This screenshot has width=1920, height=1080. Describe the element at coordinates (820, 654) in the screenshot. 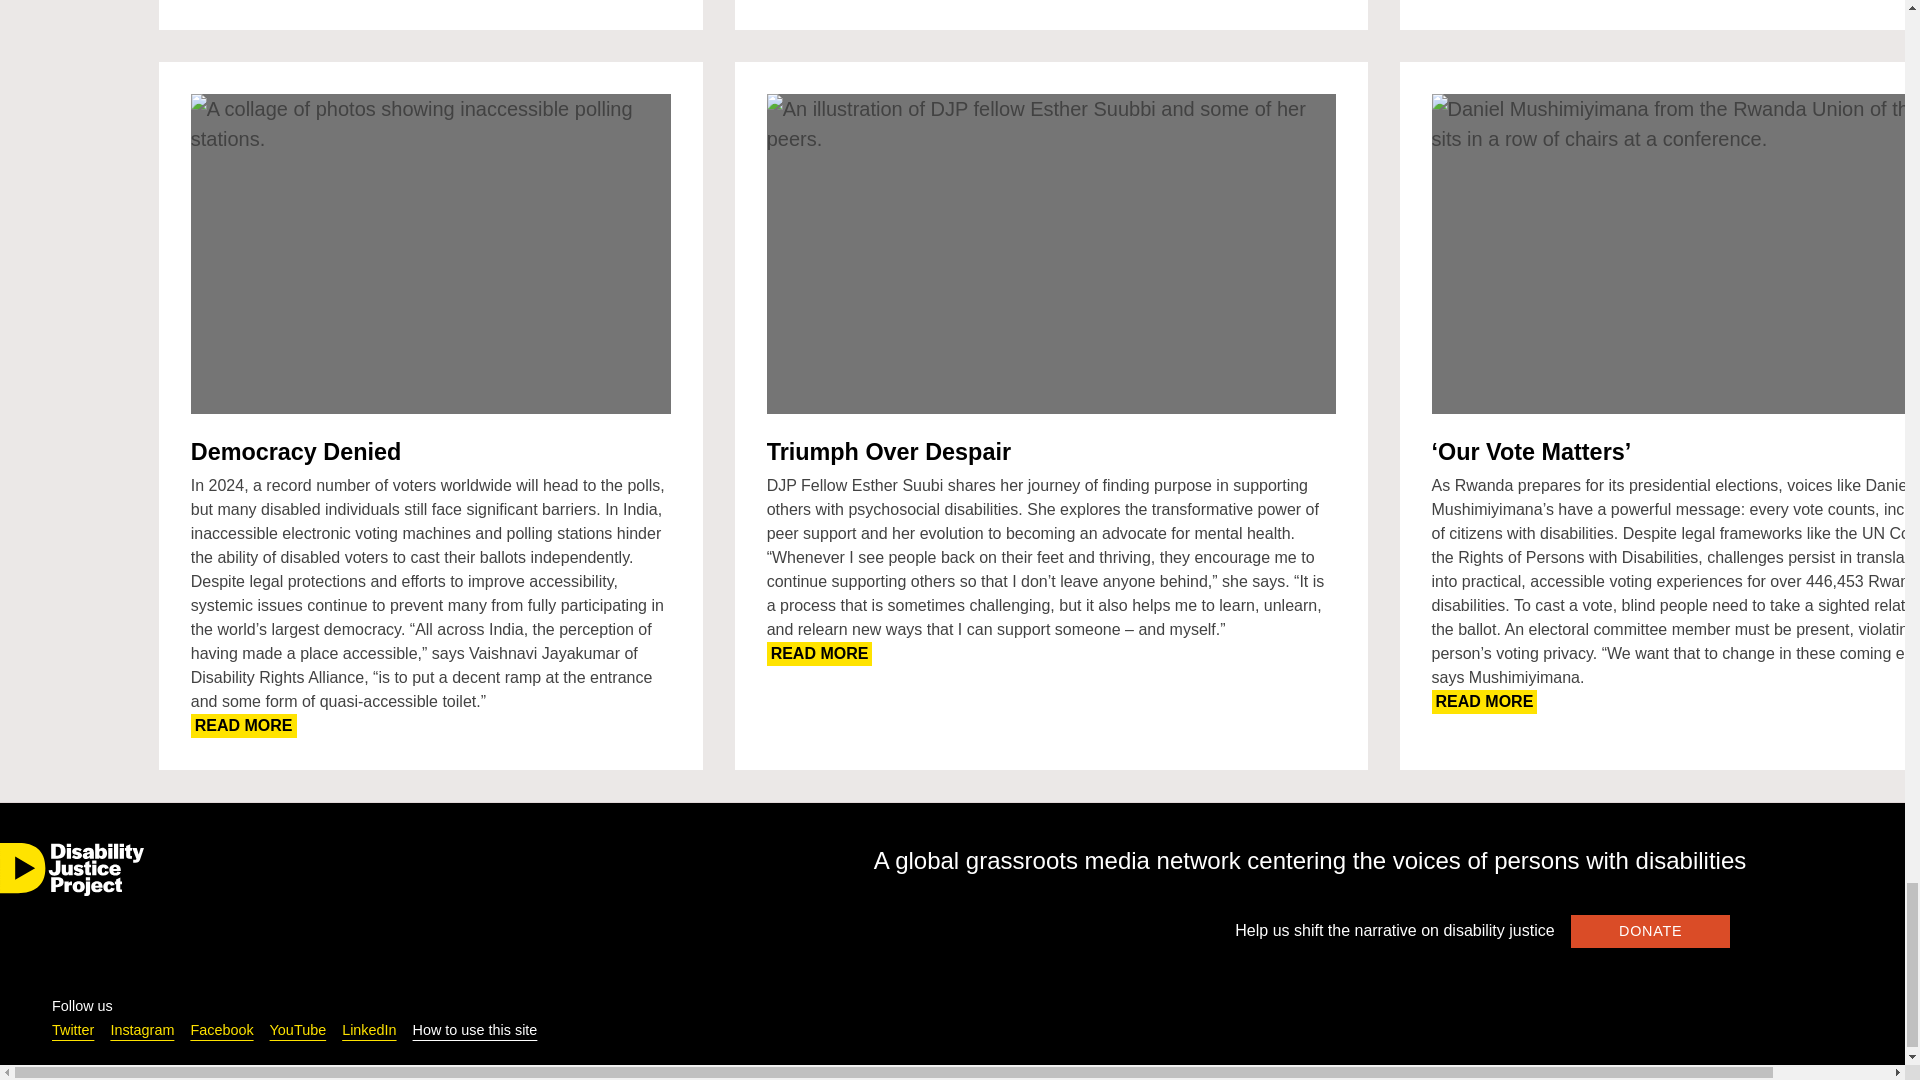

I see `DONATE` at that location.